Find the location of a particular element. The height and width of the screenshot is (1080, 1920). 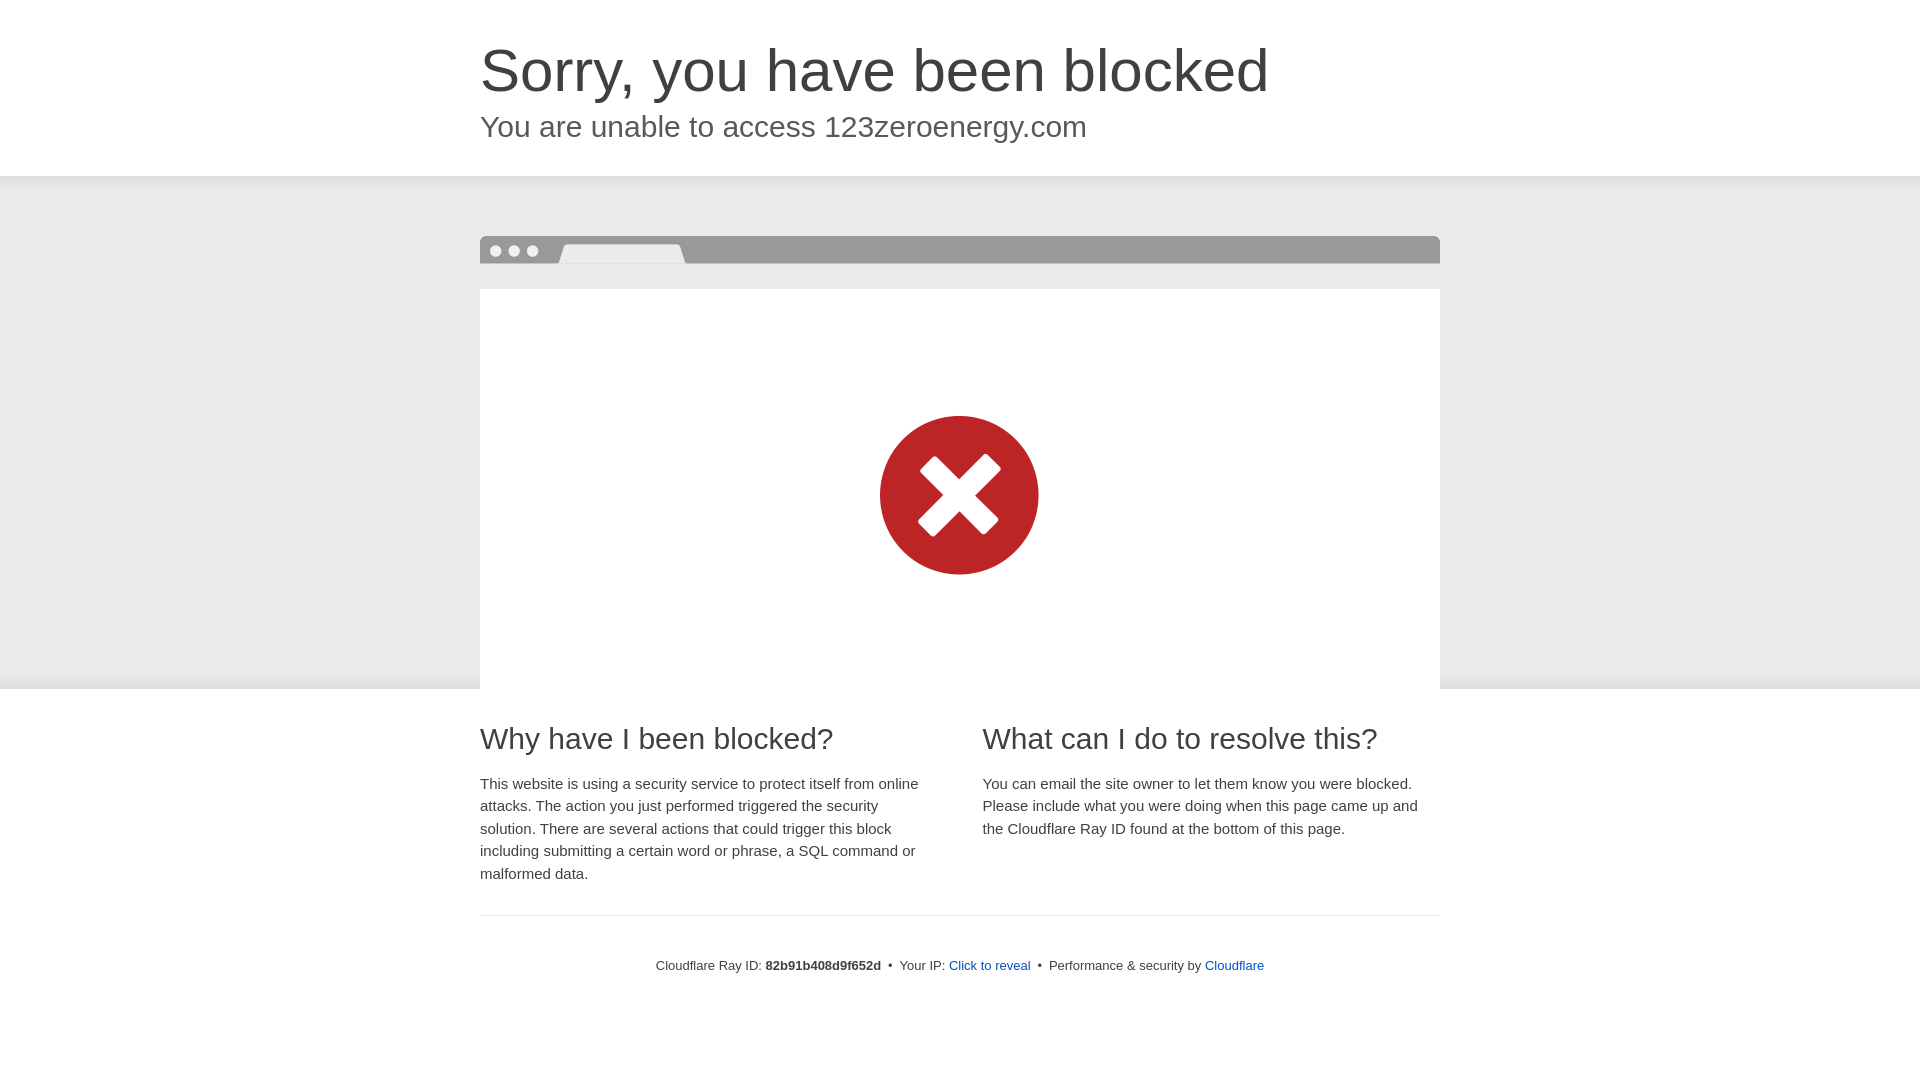

Click to reveal is located at coordinates (990, 966).